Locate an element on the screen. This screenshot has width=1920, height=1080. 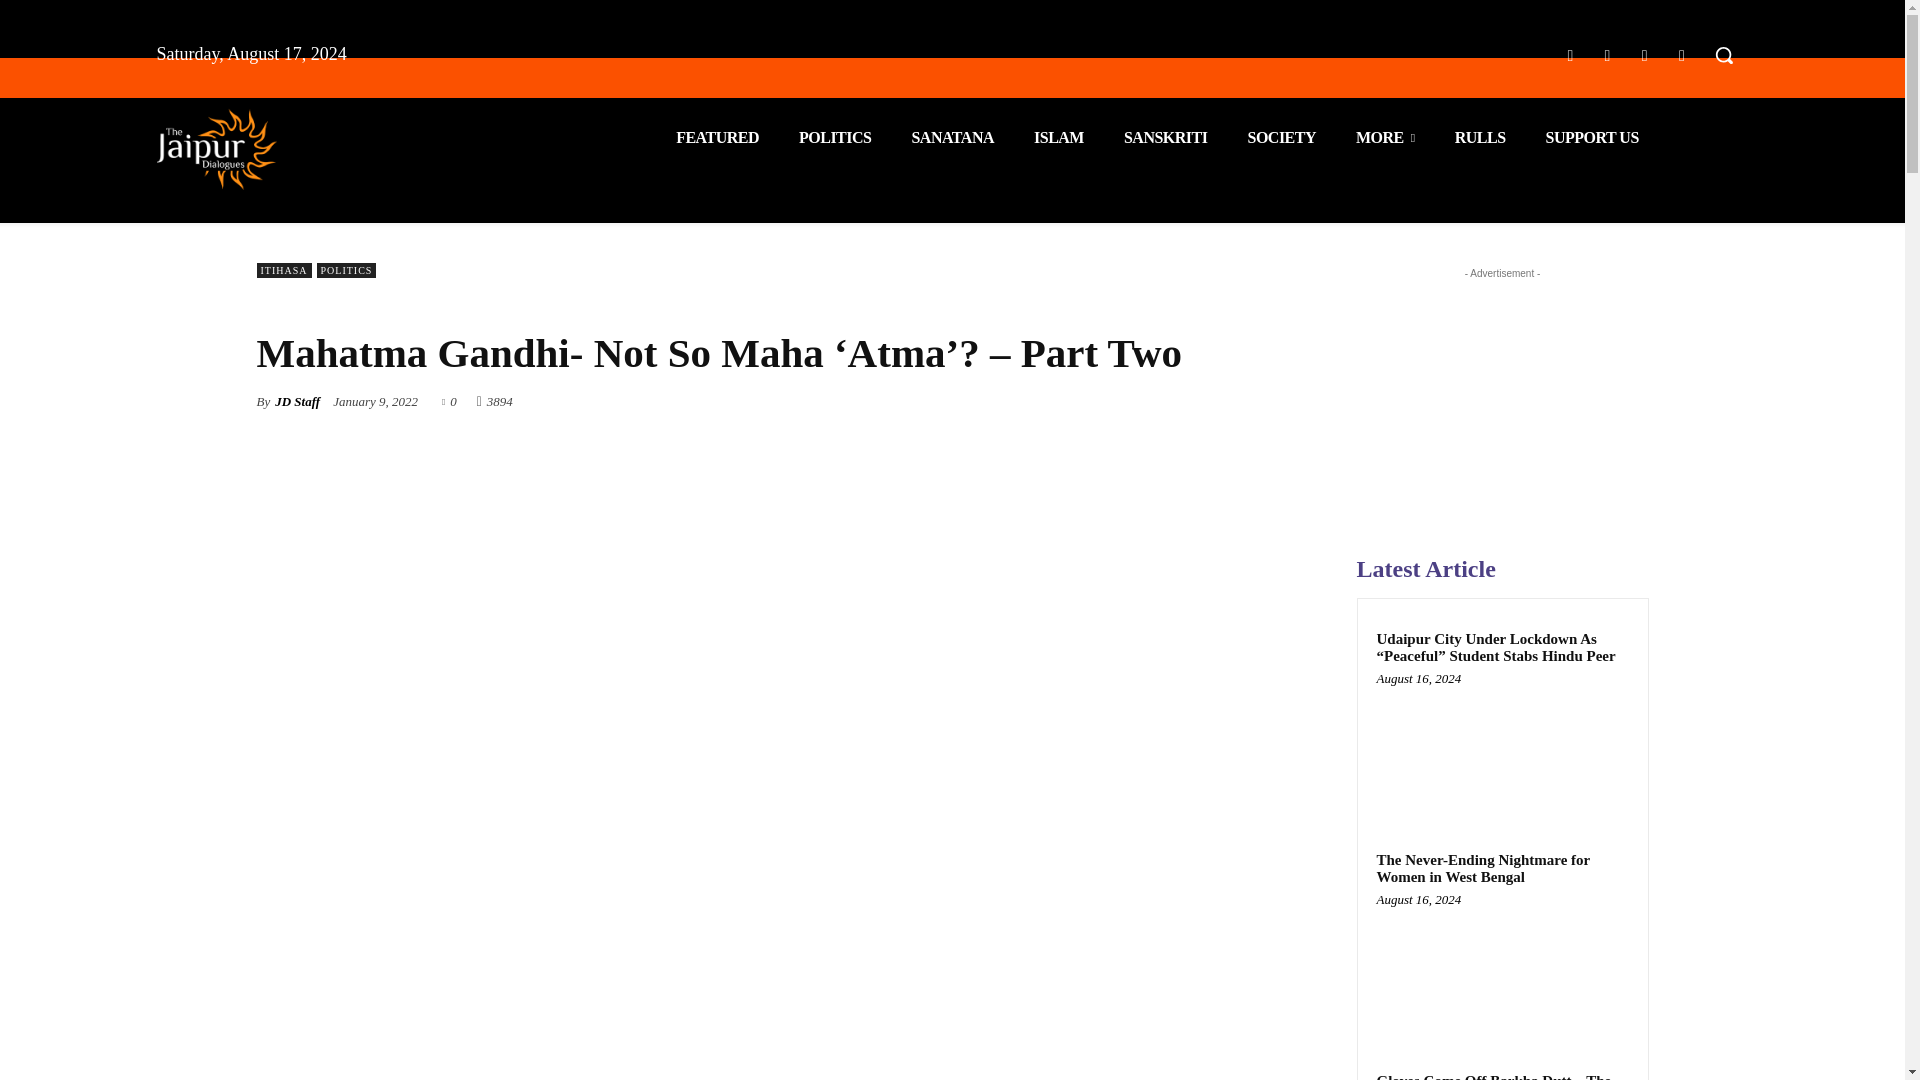
SANSKRITI is located at coordinates (1166, 138).